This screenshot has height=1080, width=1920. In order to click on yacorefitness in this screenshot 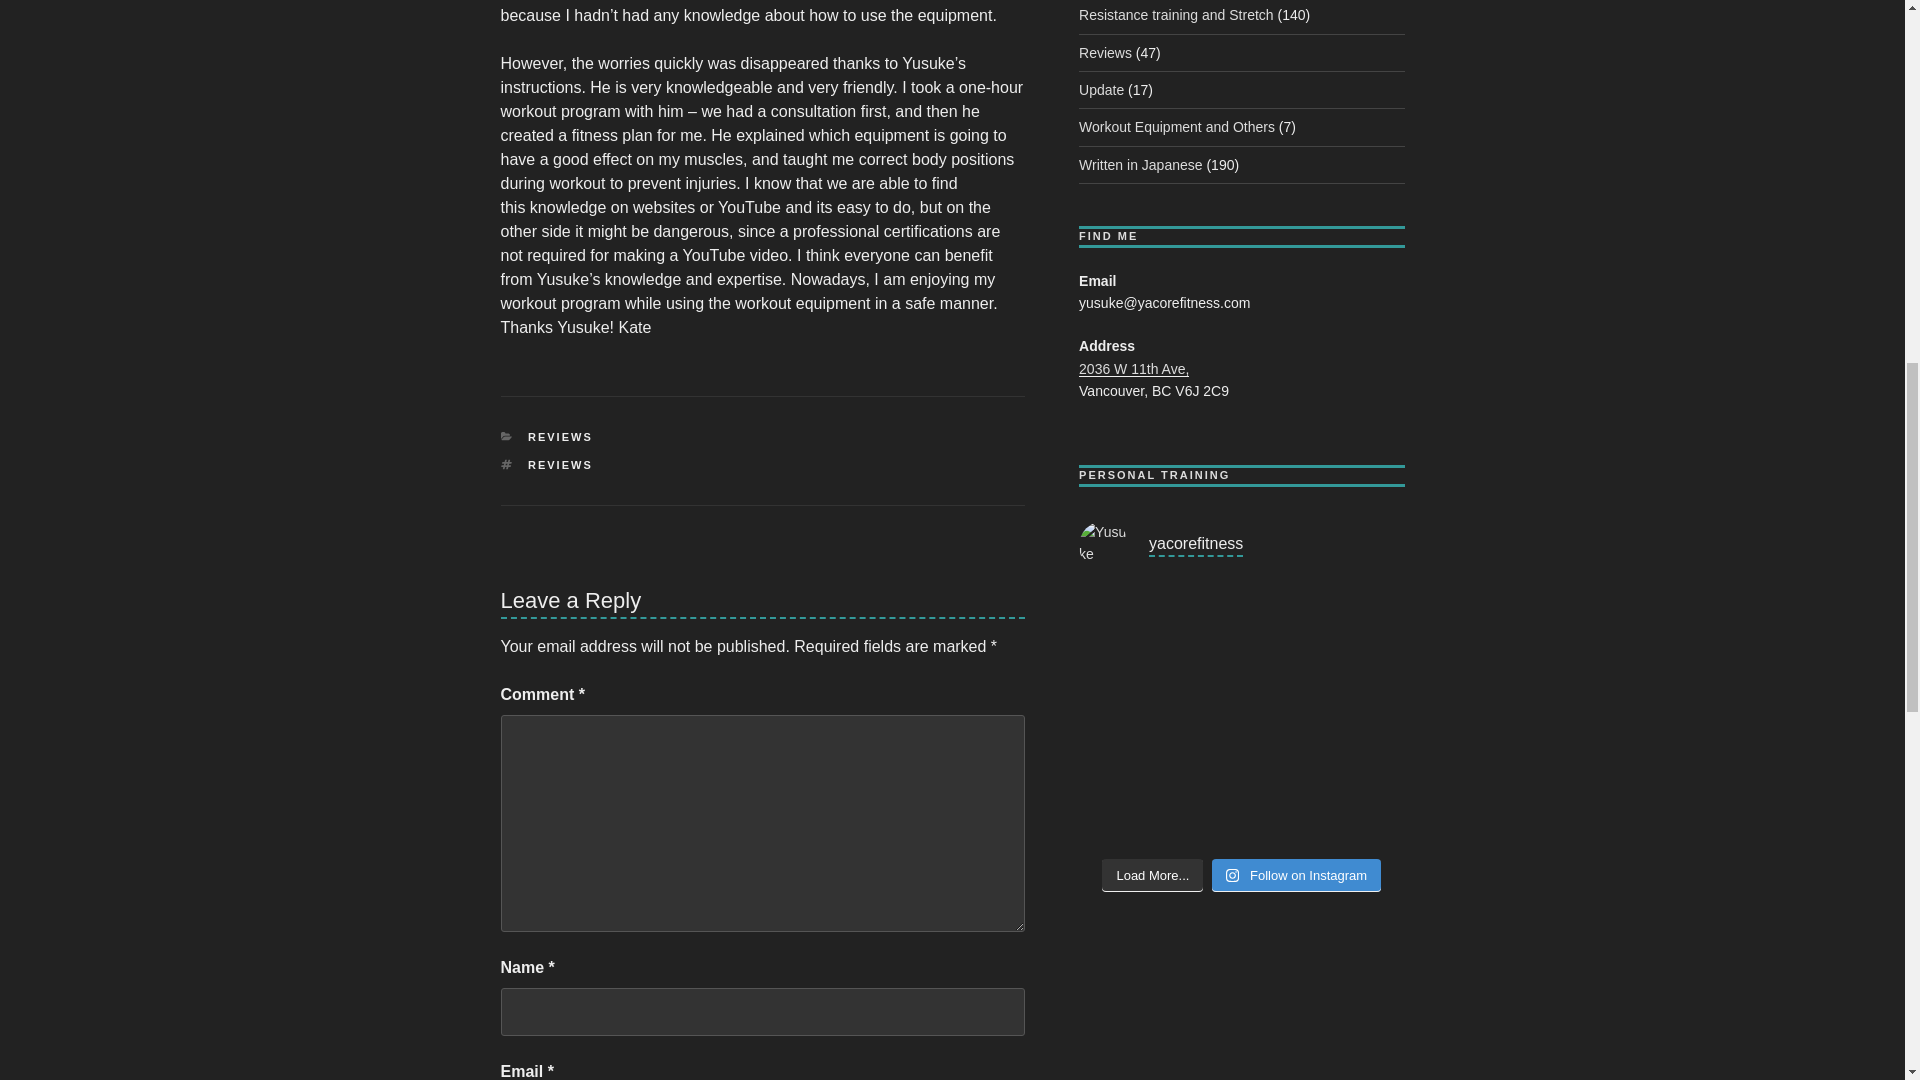, I will do `click(1241, 546)`.